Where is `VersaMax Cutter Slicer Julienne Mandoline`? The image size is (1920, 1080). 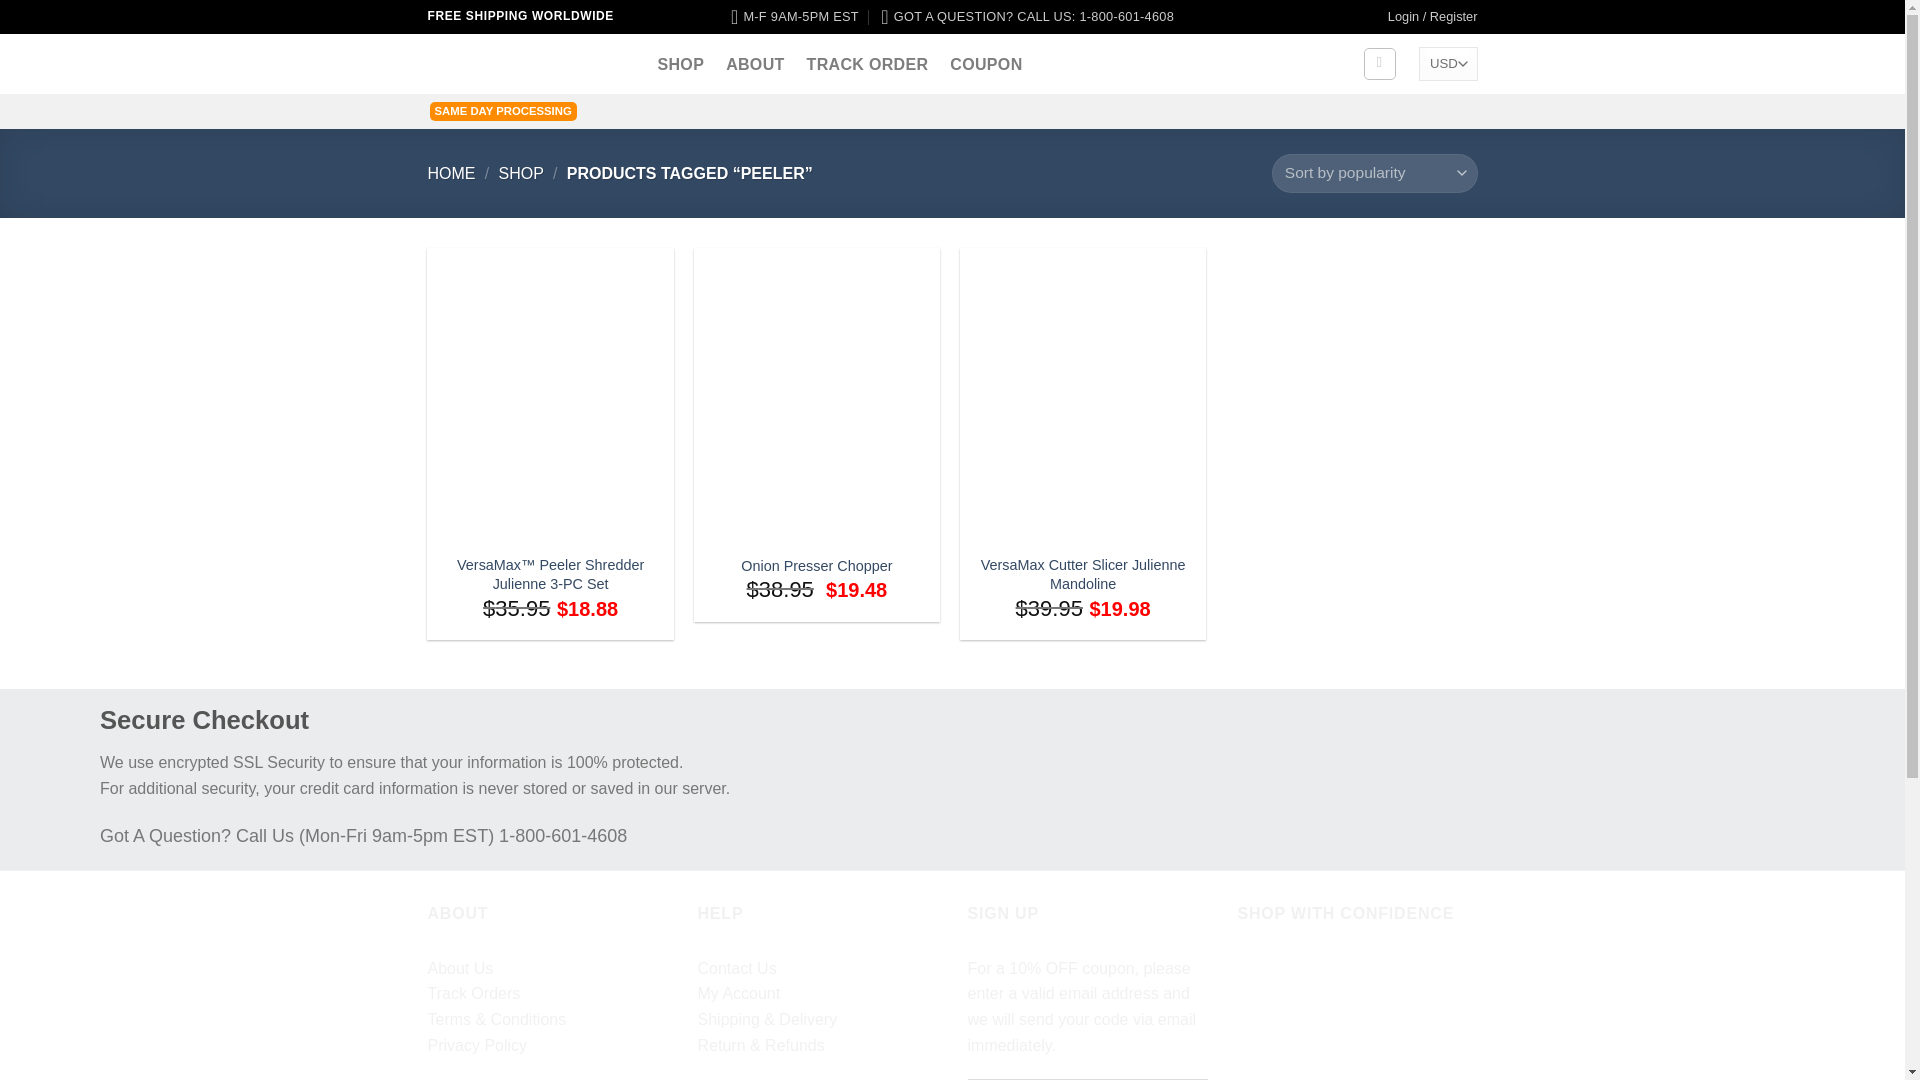
VersaMax Cutter Slicer Julienne Mandoline is located at coordinates (1082, 574).